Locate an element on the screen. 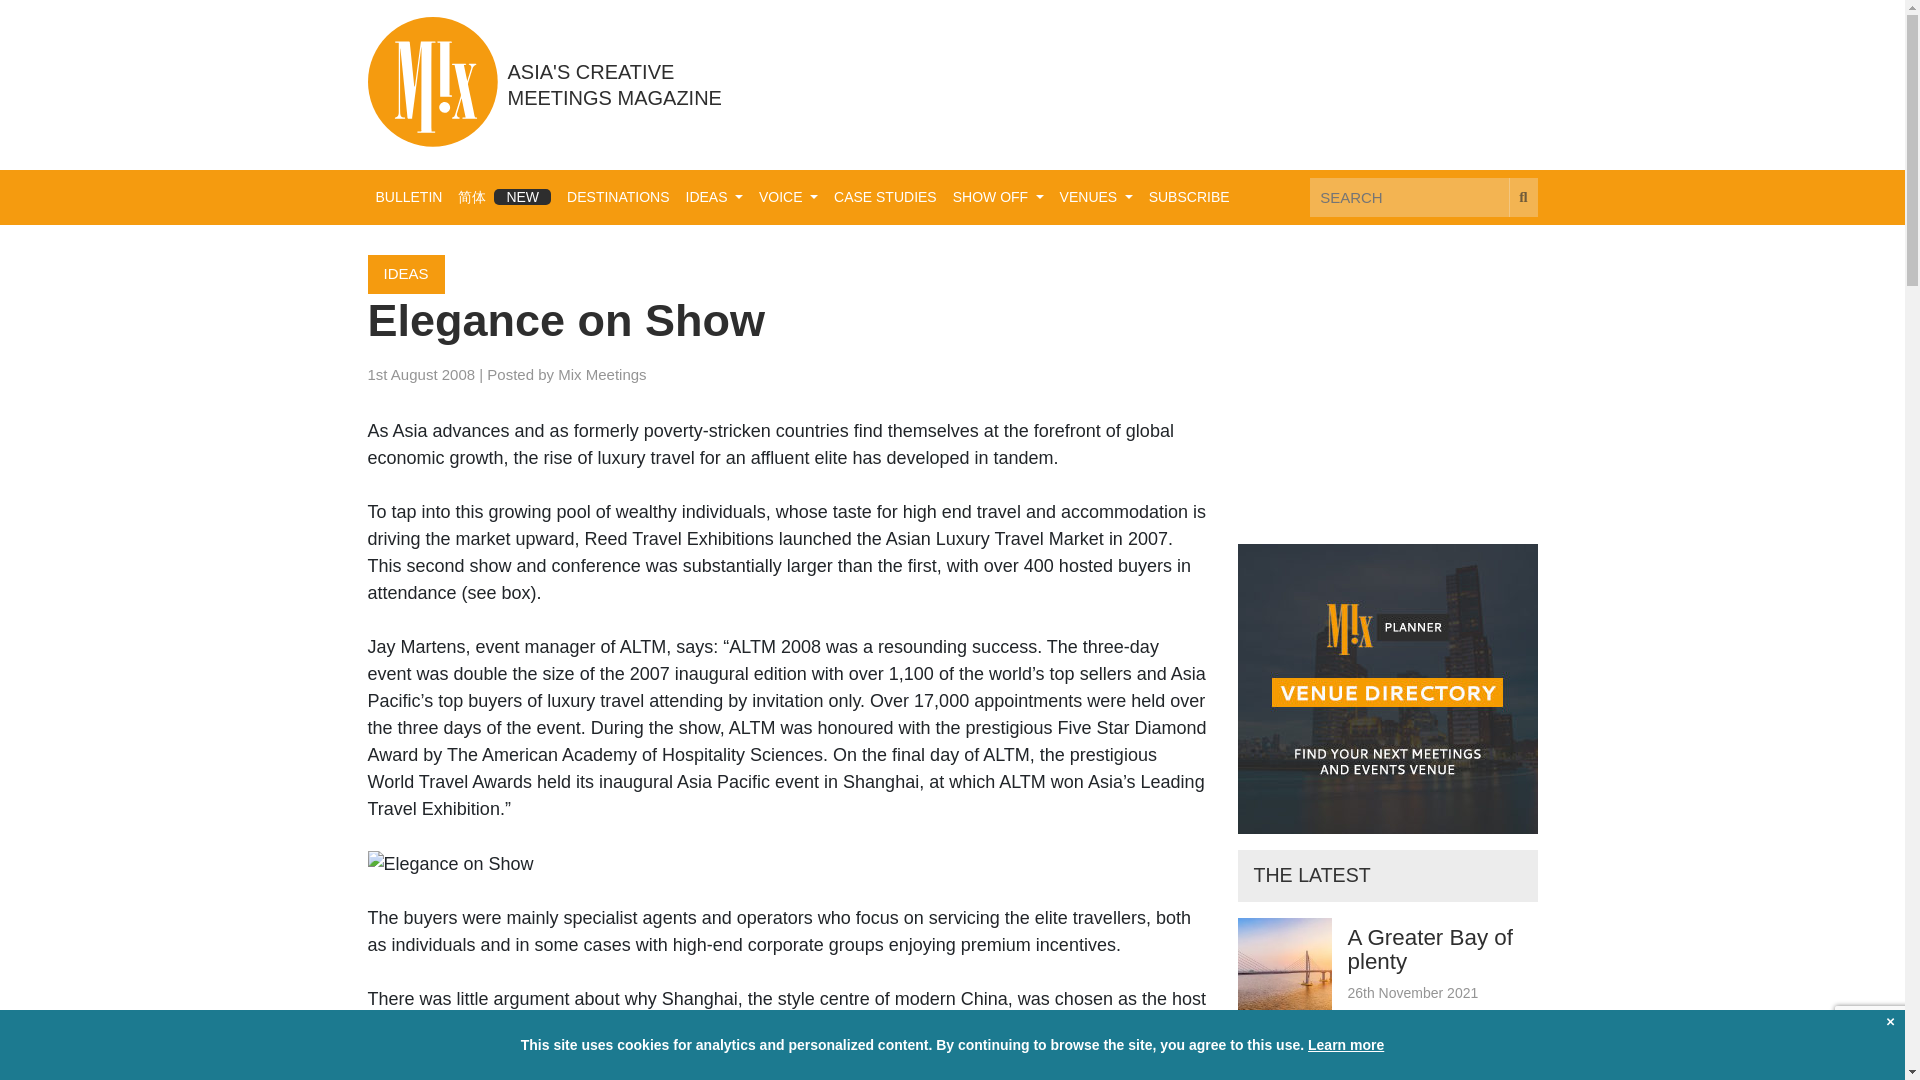  SUBSCRIBE is located at coordinates (1189, 198).